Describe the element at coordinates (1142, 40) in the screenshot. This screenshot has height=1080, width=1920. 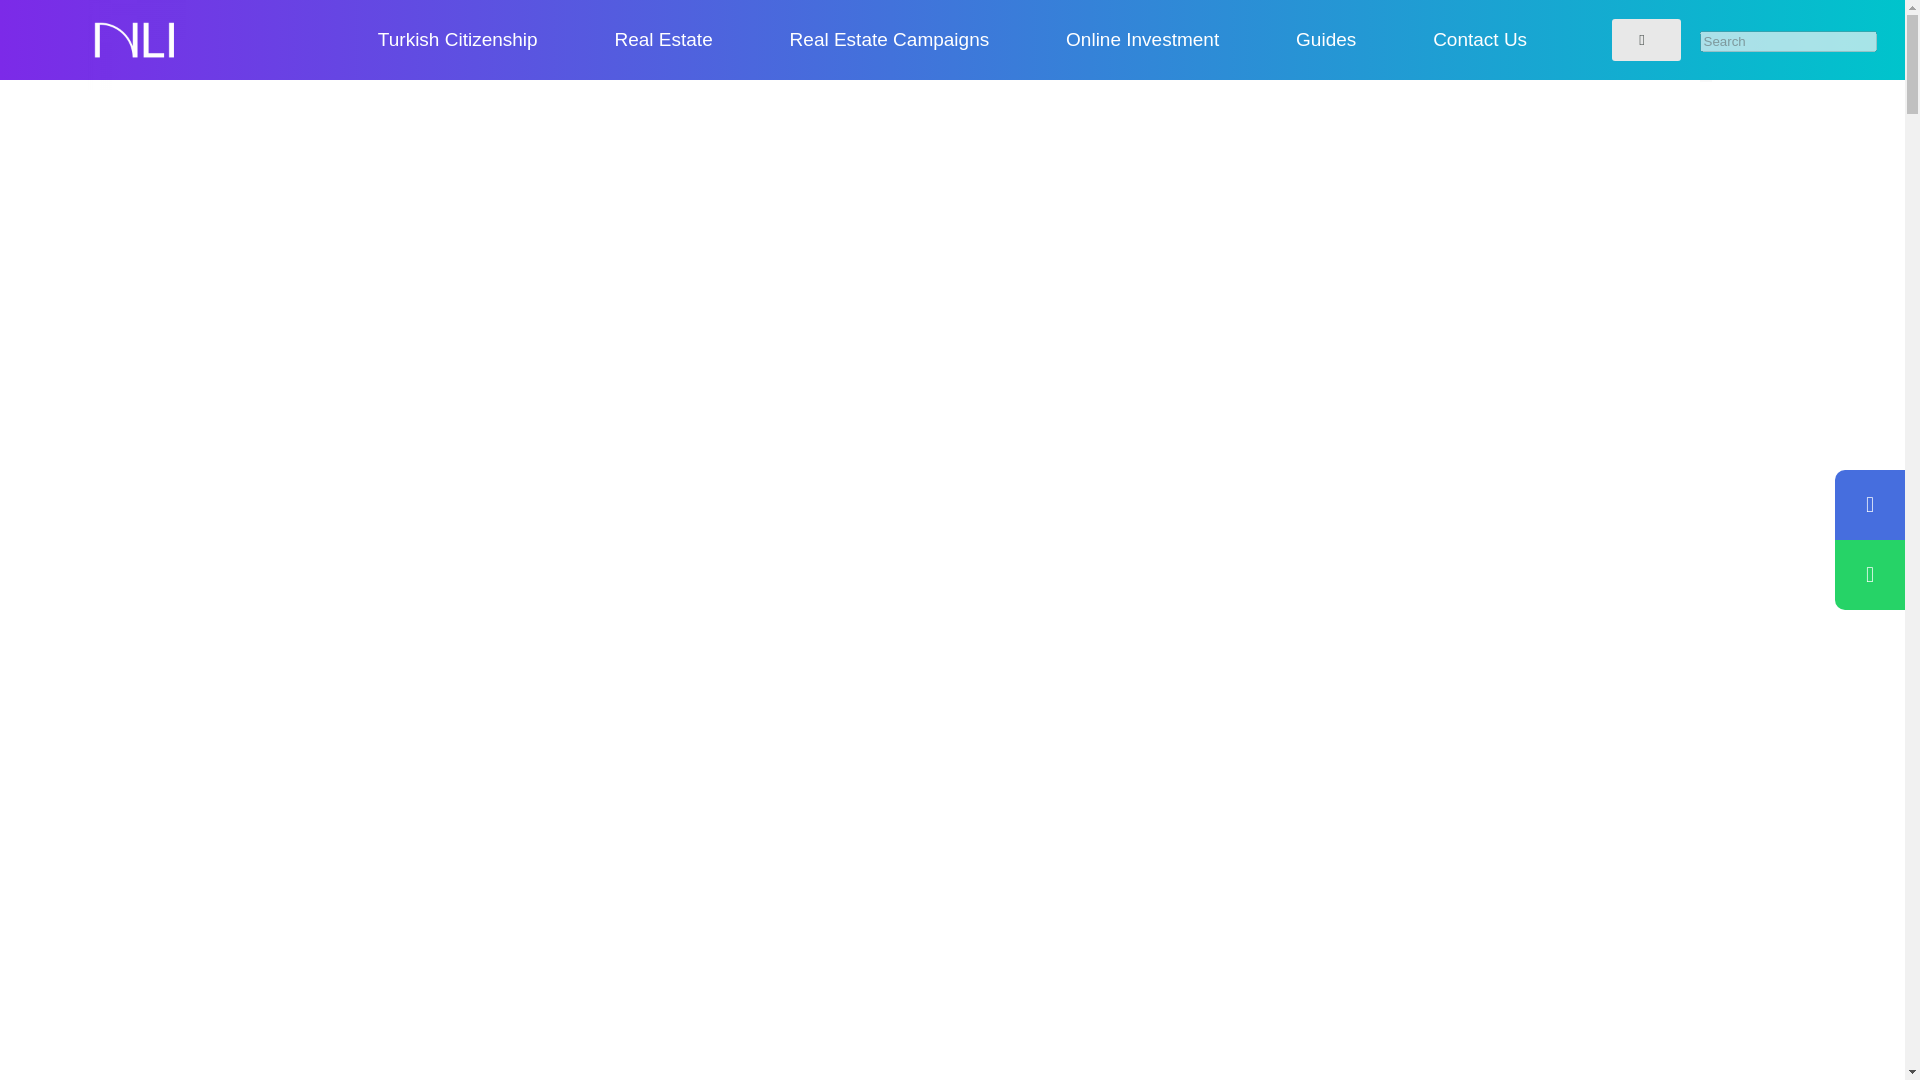
I see `Online Investment` at that location.